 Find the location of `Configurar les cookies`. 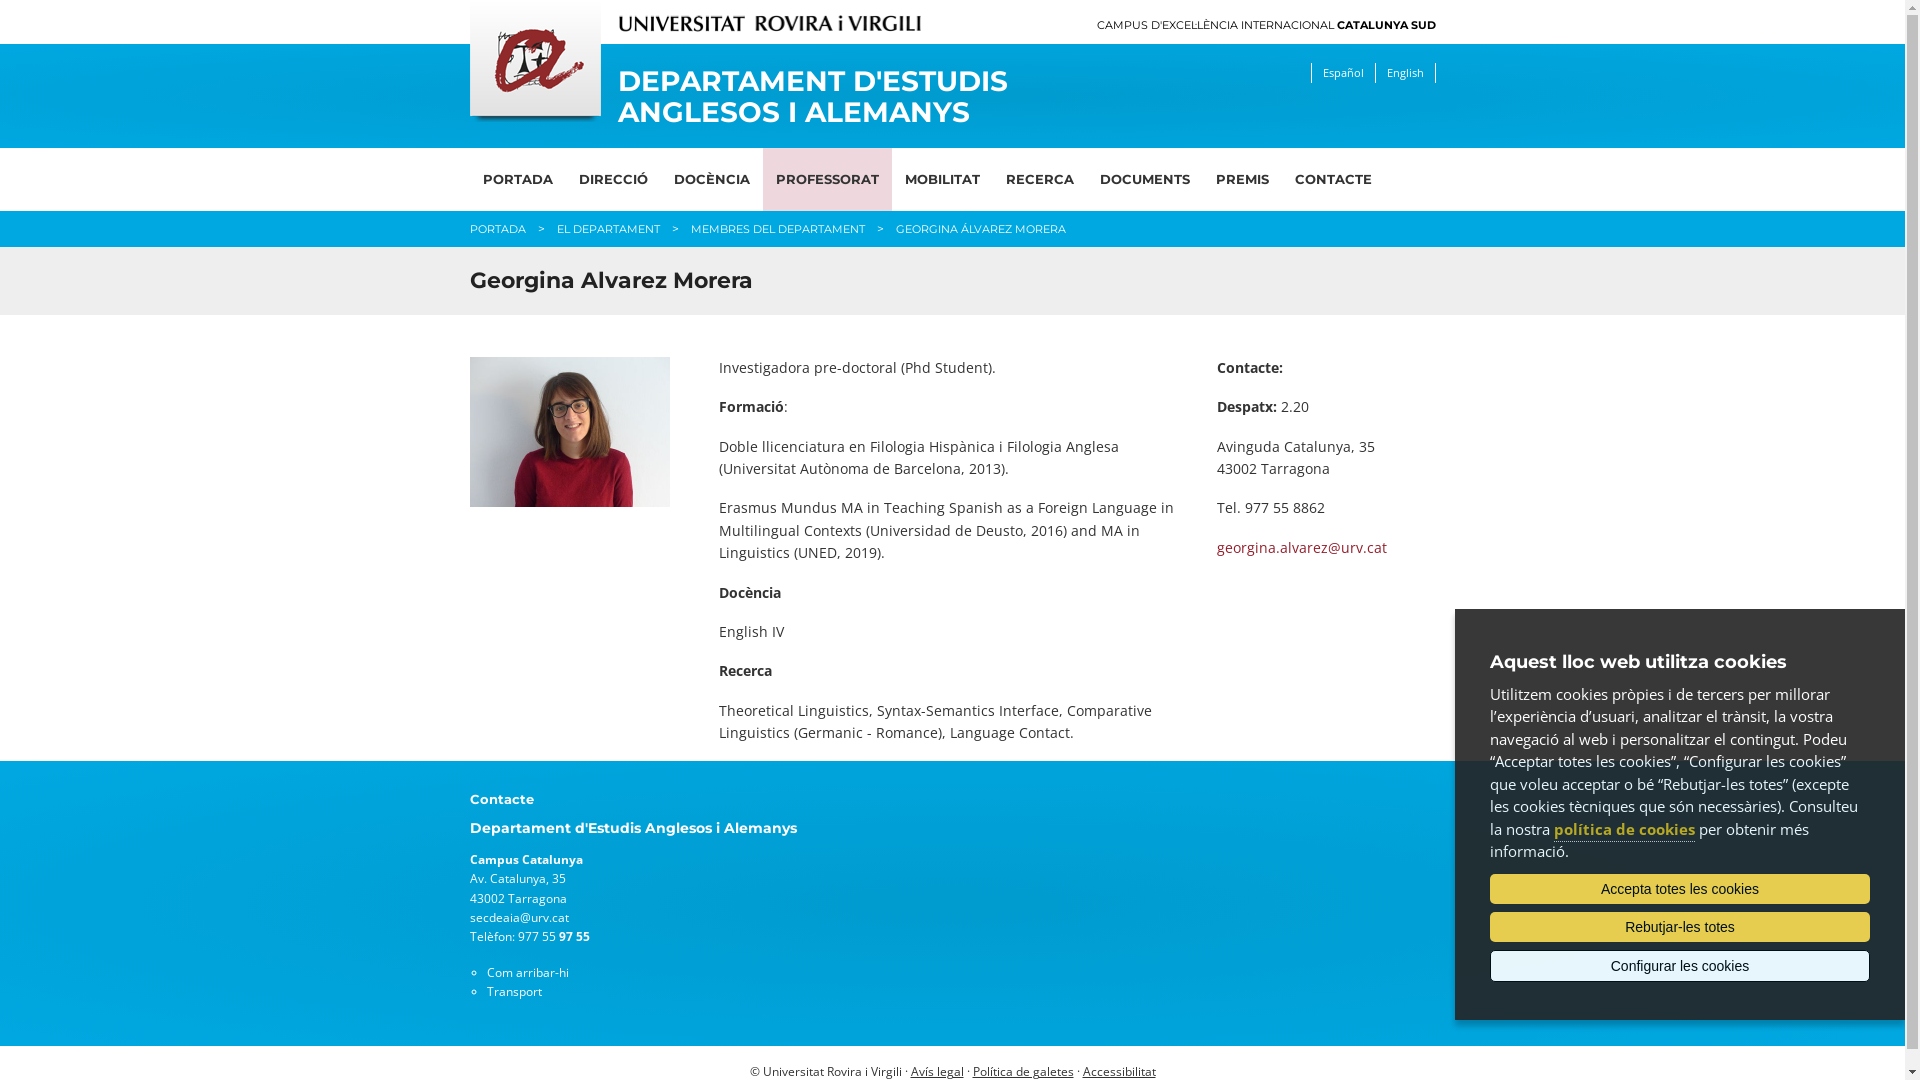

Configurar les cookies is located at coordinates (1680, 966).